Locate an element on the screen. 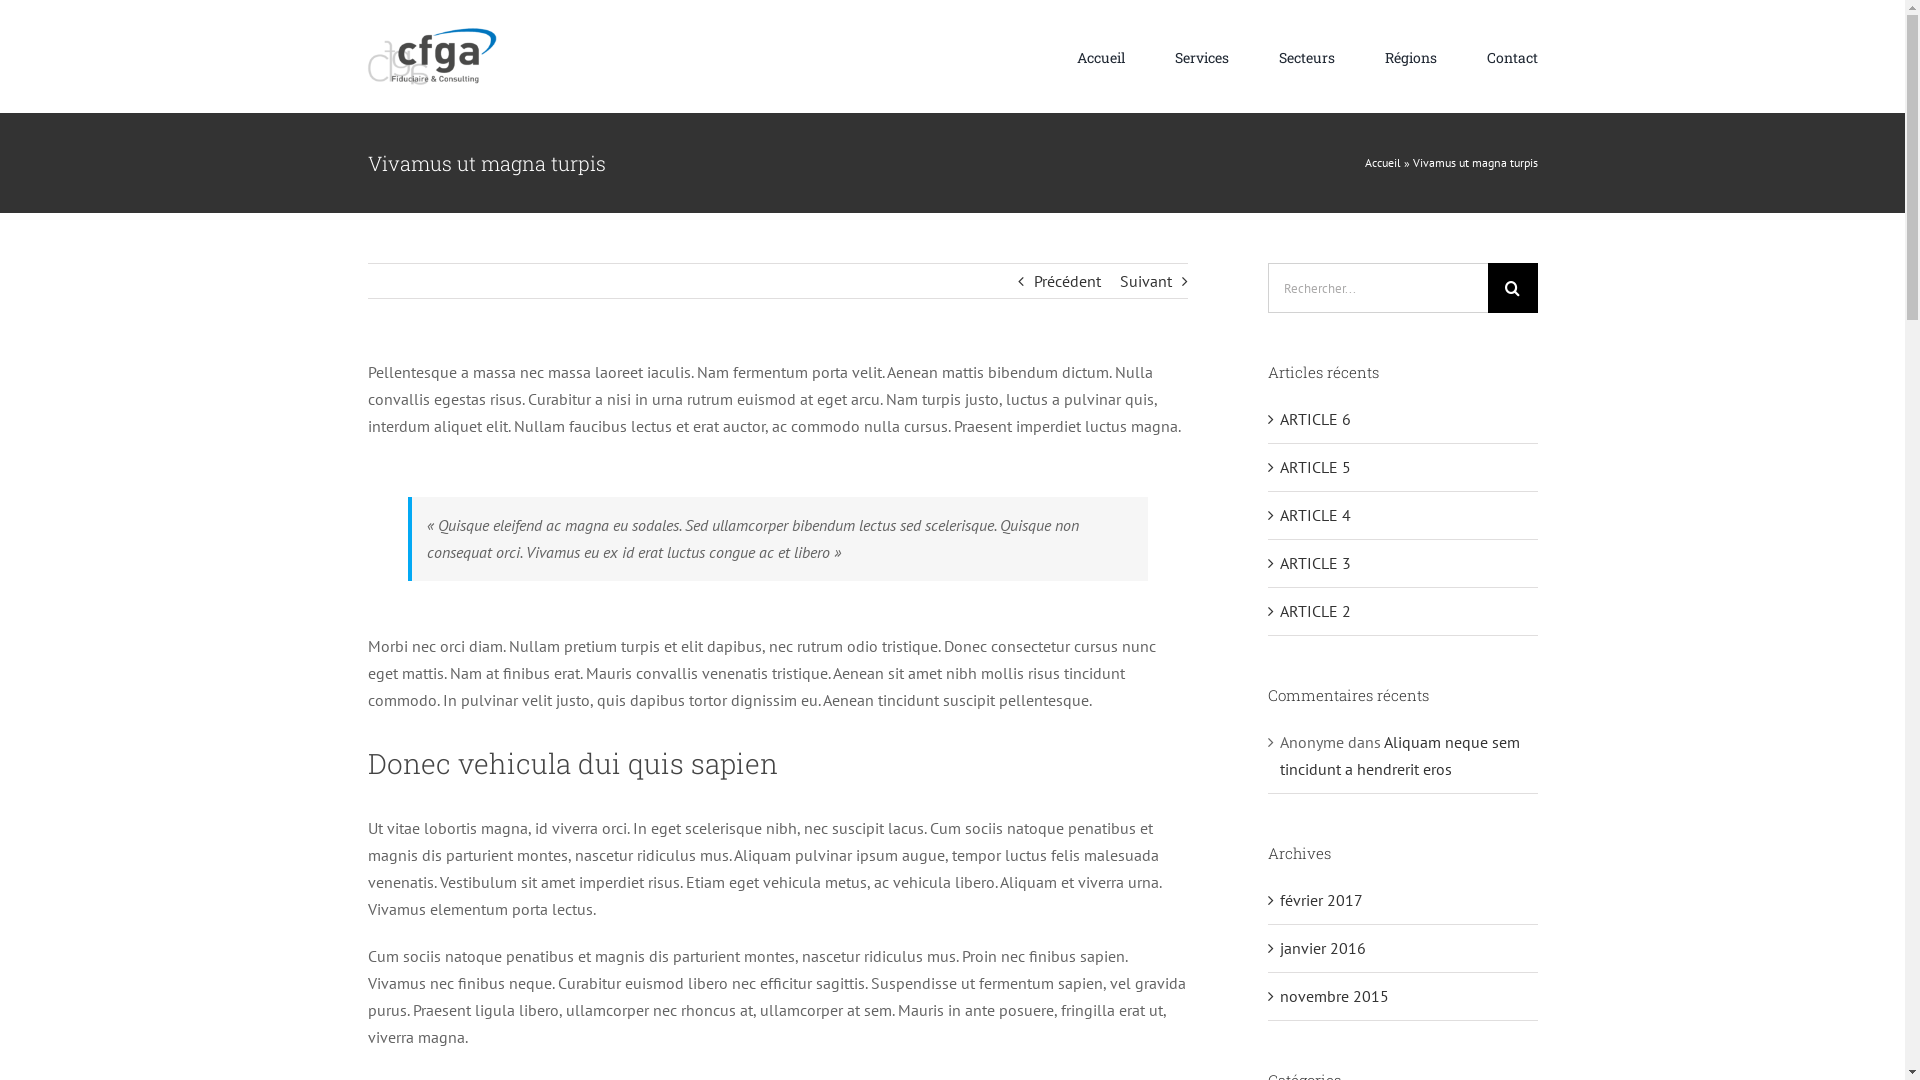 This screenshot has height=1080, width=1920. novembre 2015 is located at coordinates (1334, 996).